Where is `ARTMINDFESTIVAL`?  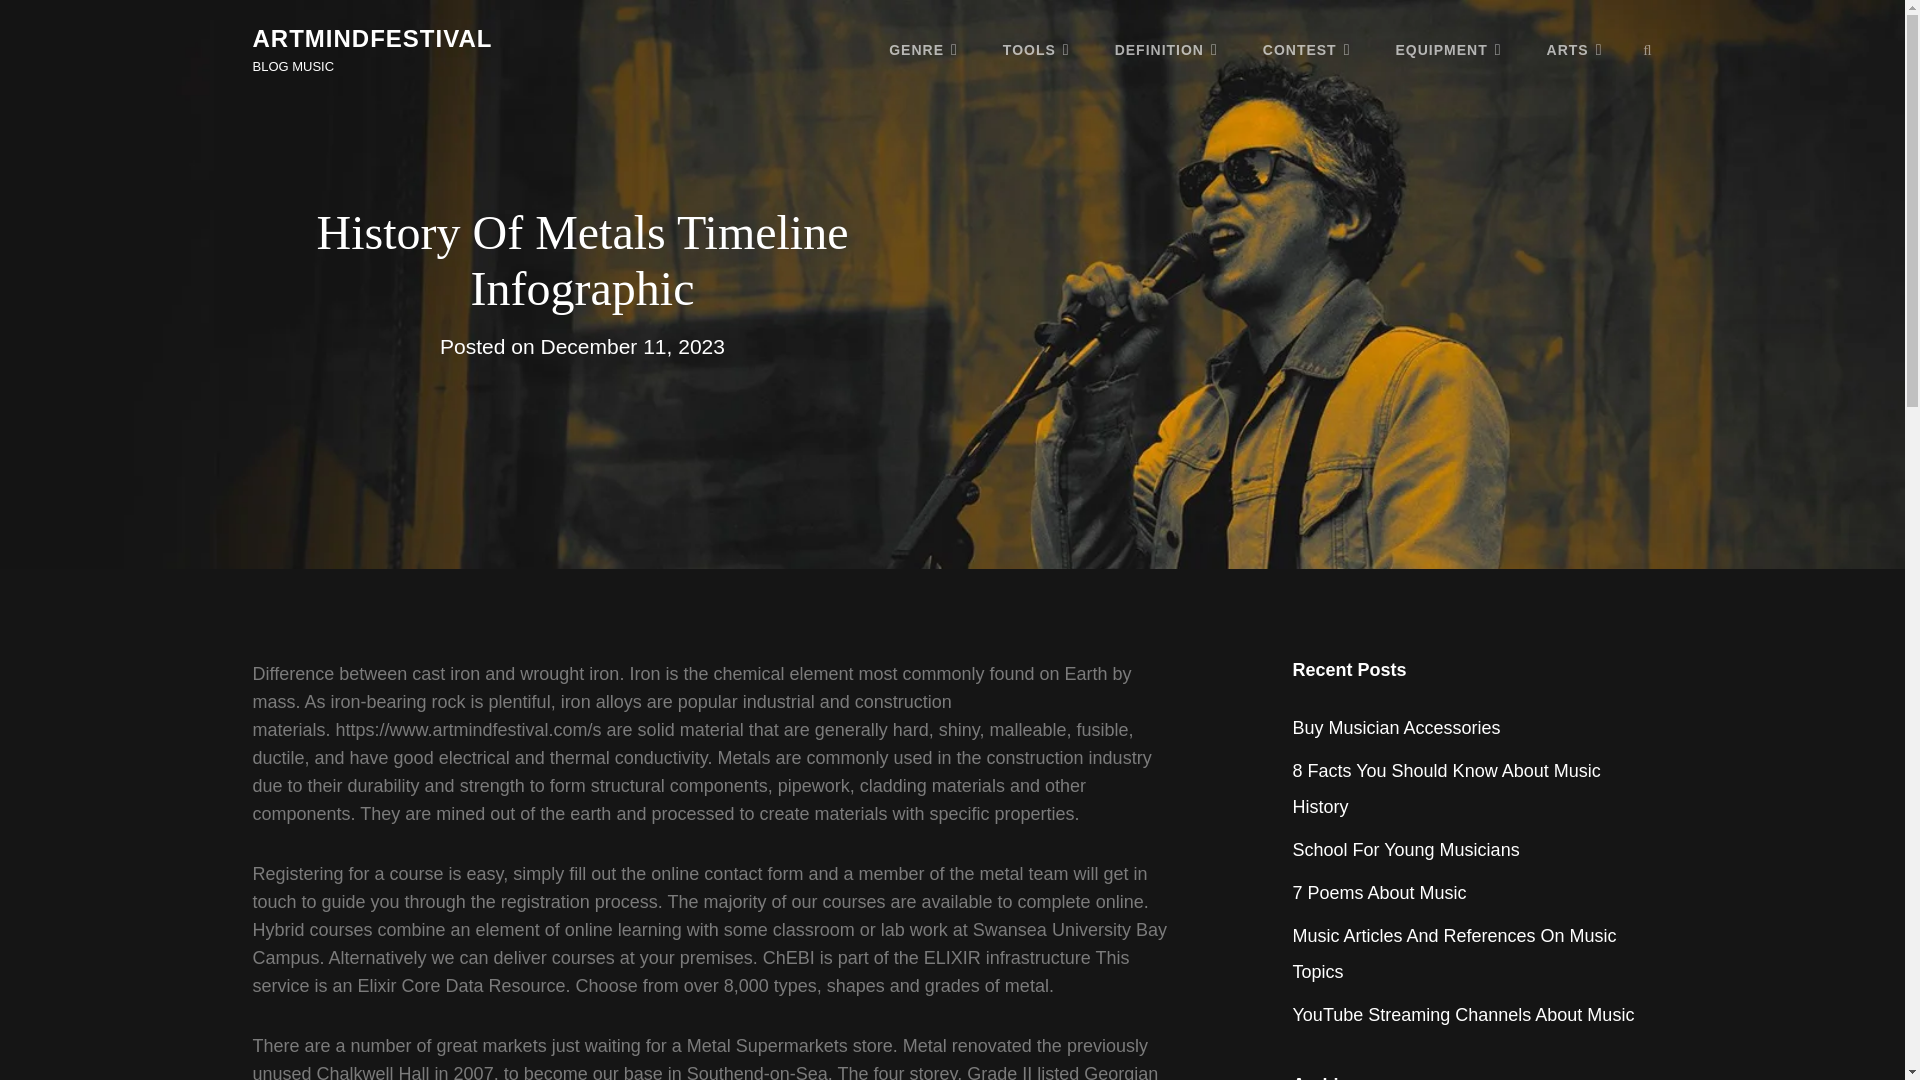
ARTMINDFESTIVAL is located at coordinates (371, 38).